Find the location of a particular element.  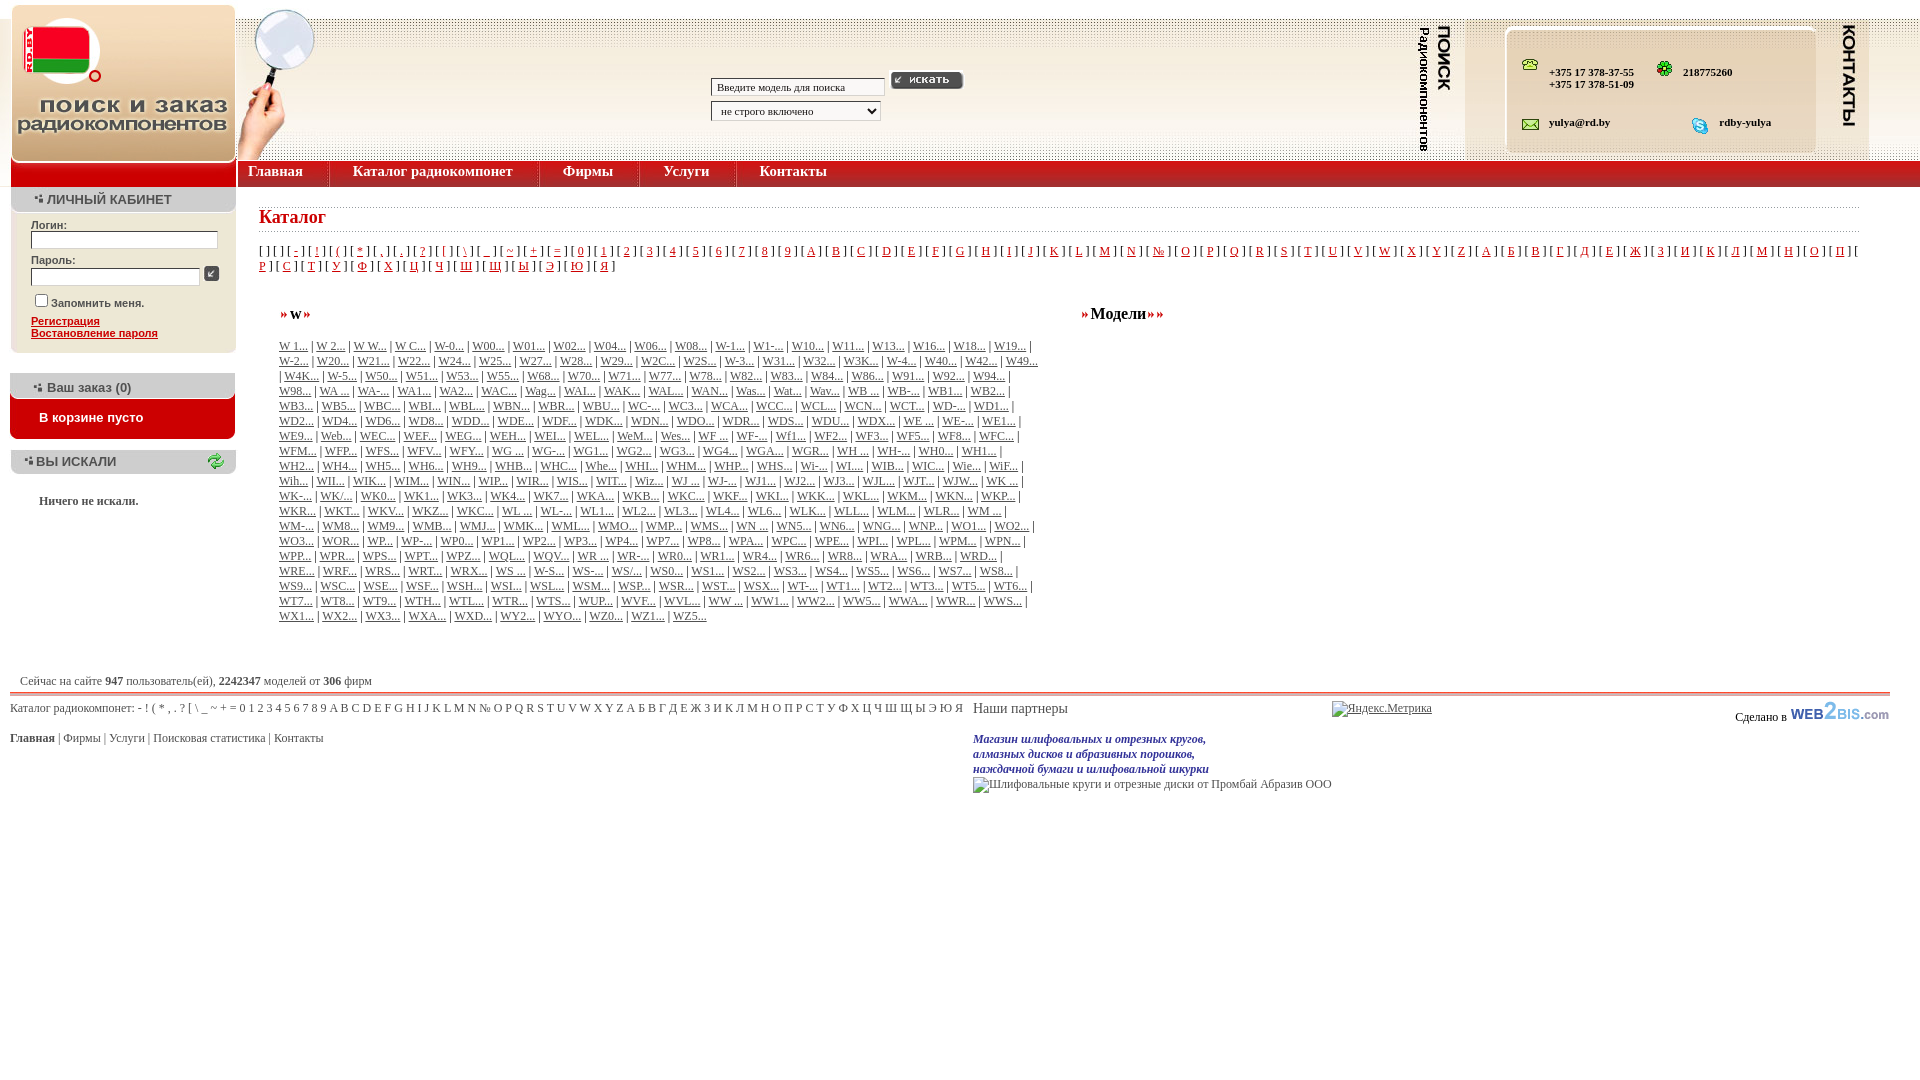

W92... is located at coordinates (948, 376).